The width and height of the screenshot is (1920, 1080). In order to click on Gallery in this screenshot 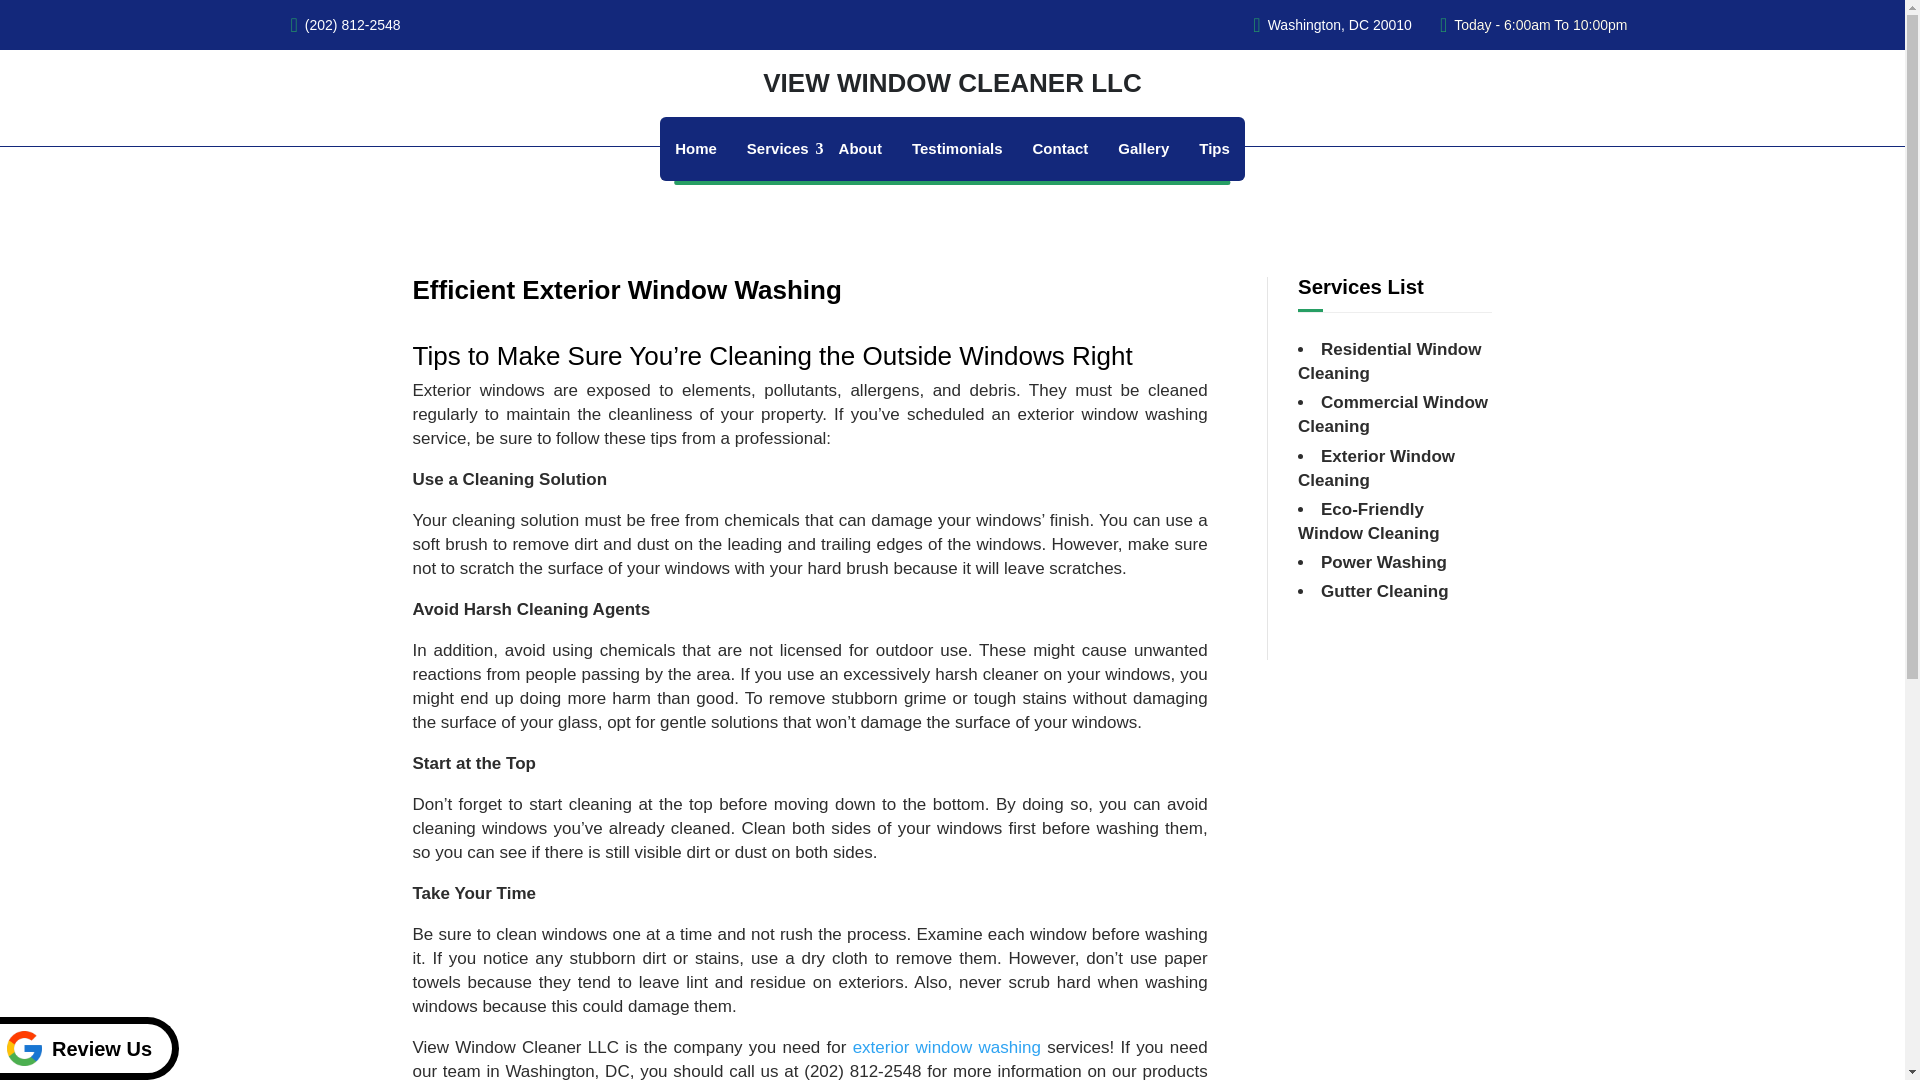, I will do `click(1143, 148)`.